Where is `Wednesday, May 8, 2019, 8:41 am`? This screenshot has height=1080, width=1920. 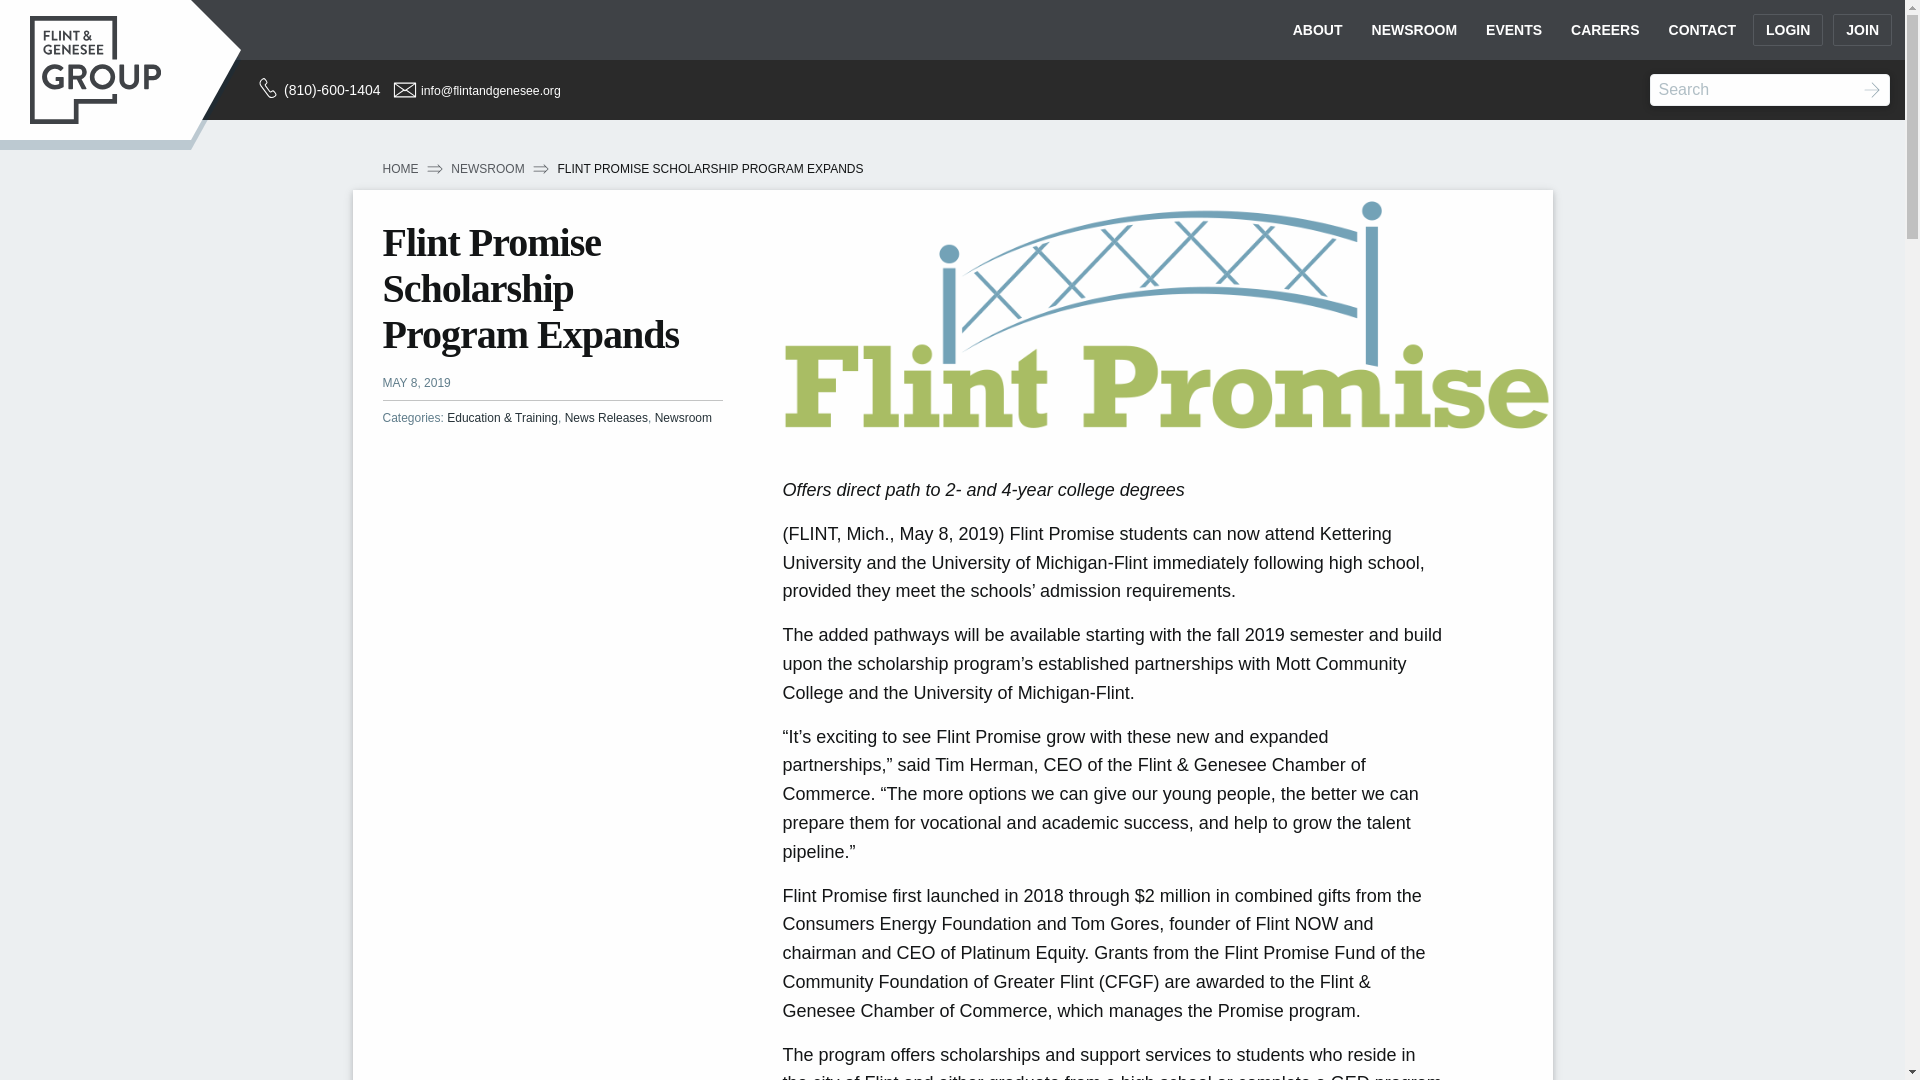 Wednesday, May 8, 2019, 8:41 am is located at coordinates (416, 382).